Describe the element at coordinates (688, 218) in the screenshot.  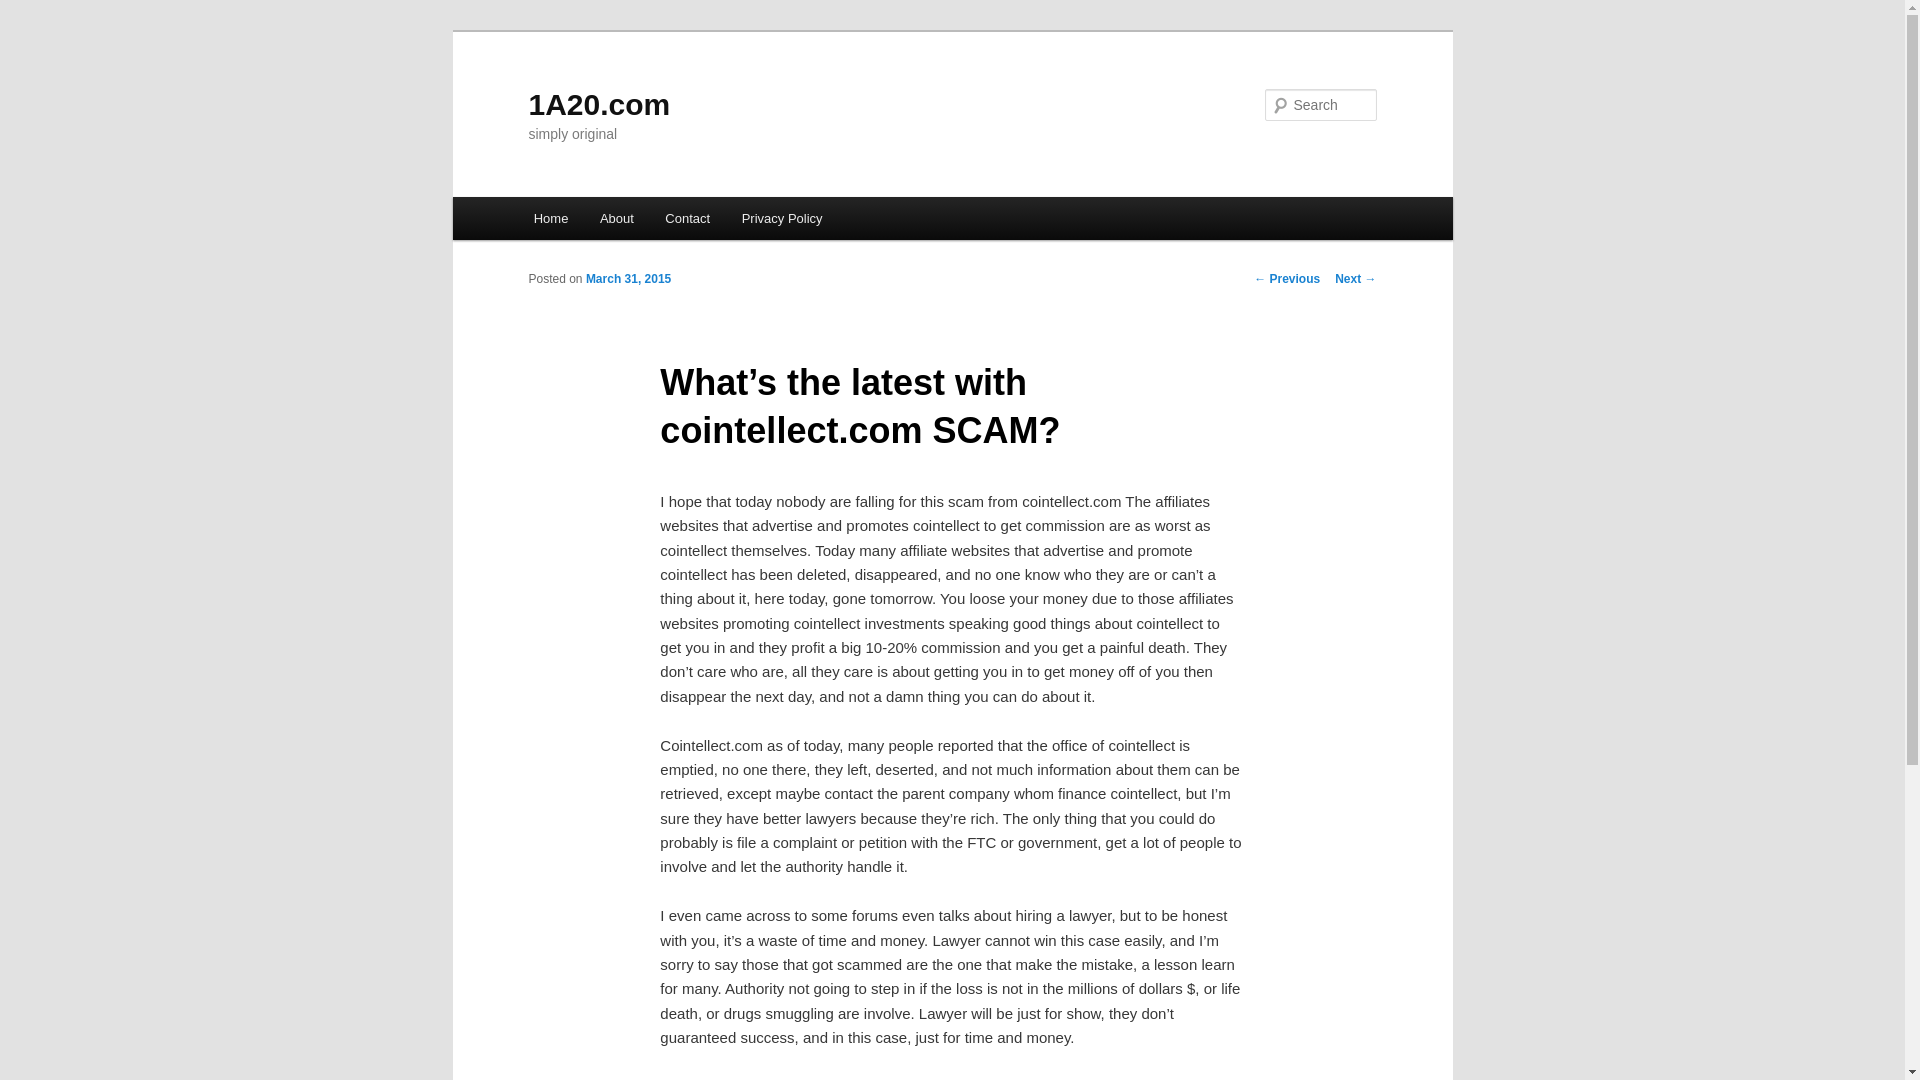
I see `Contact` at that location.